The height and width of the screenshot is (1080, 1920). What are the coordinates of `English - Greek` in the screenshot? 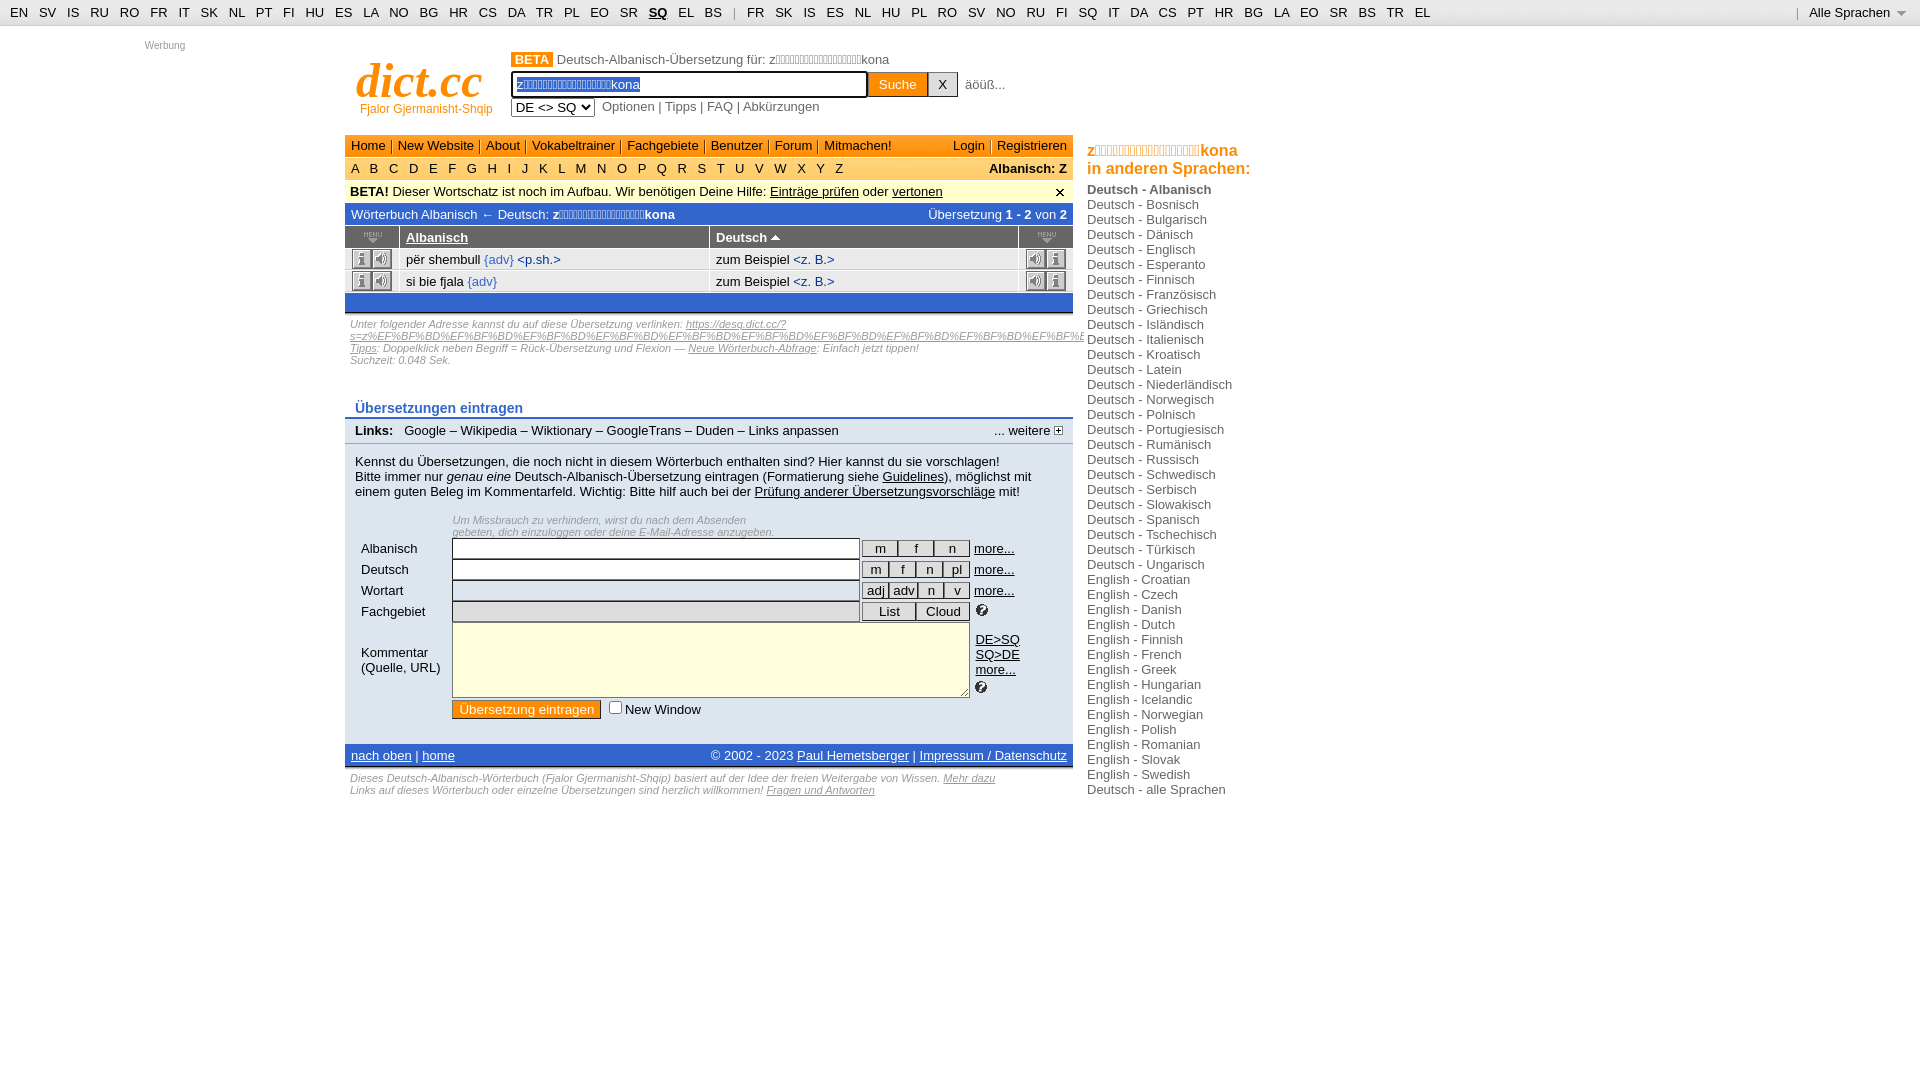 It's located at (1132, 670).